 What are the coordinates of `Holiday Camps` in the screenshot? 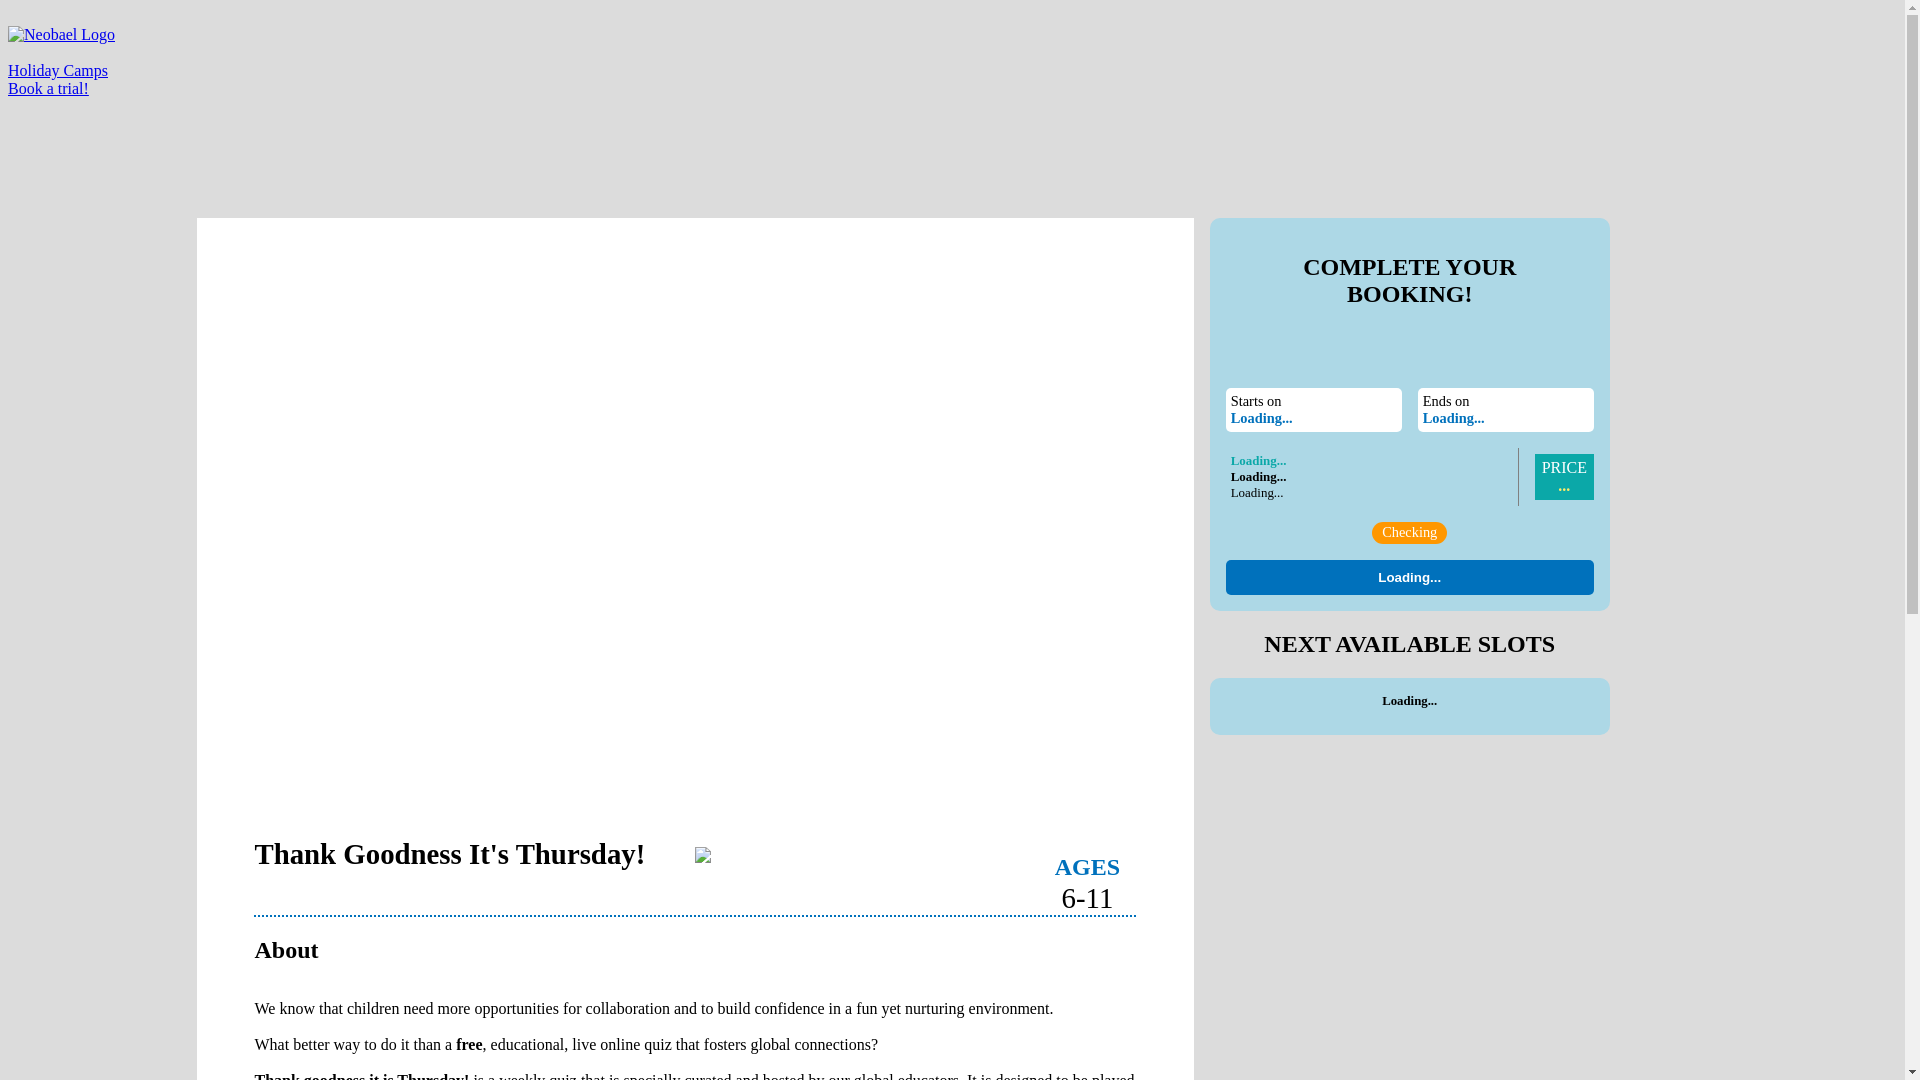 It's located at (57, 70).